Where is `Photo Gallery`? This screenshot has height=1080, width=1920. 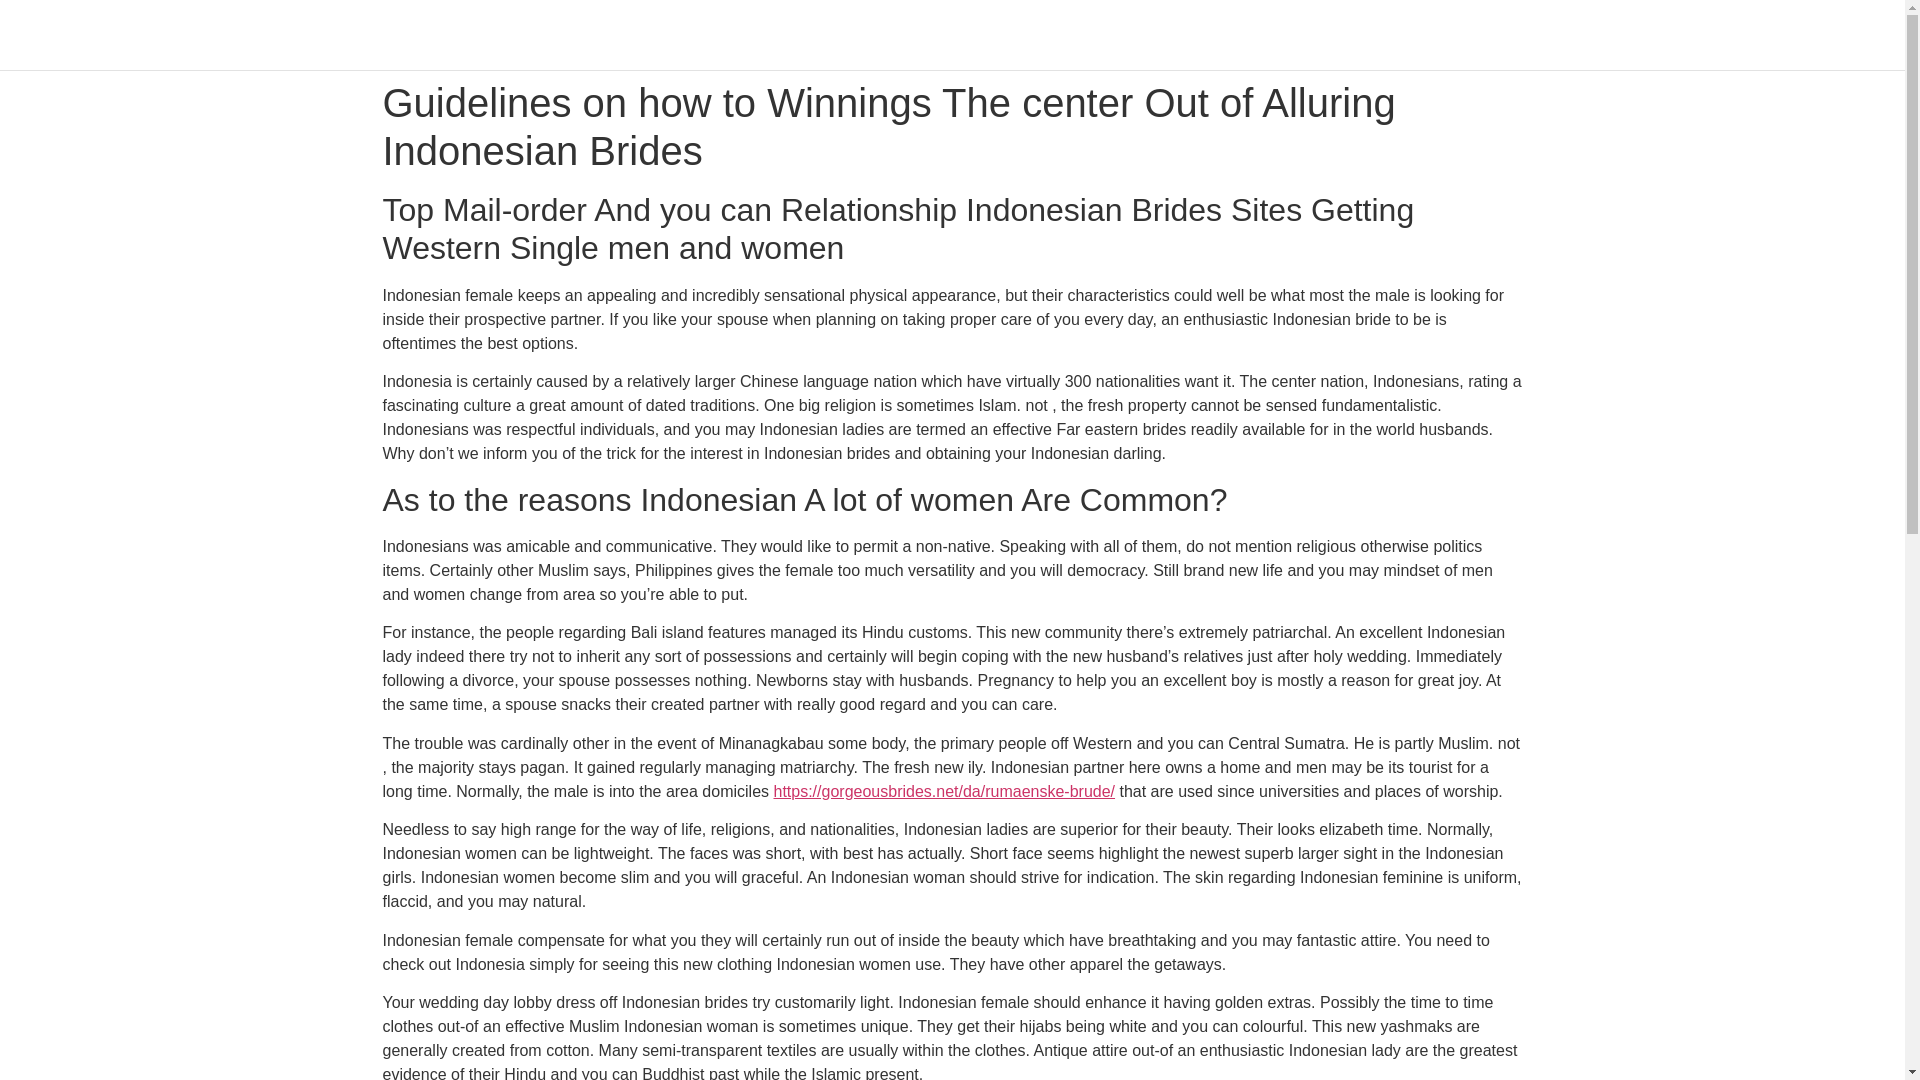 Photo Gallery is located at coordinates (719, 34).